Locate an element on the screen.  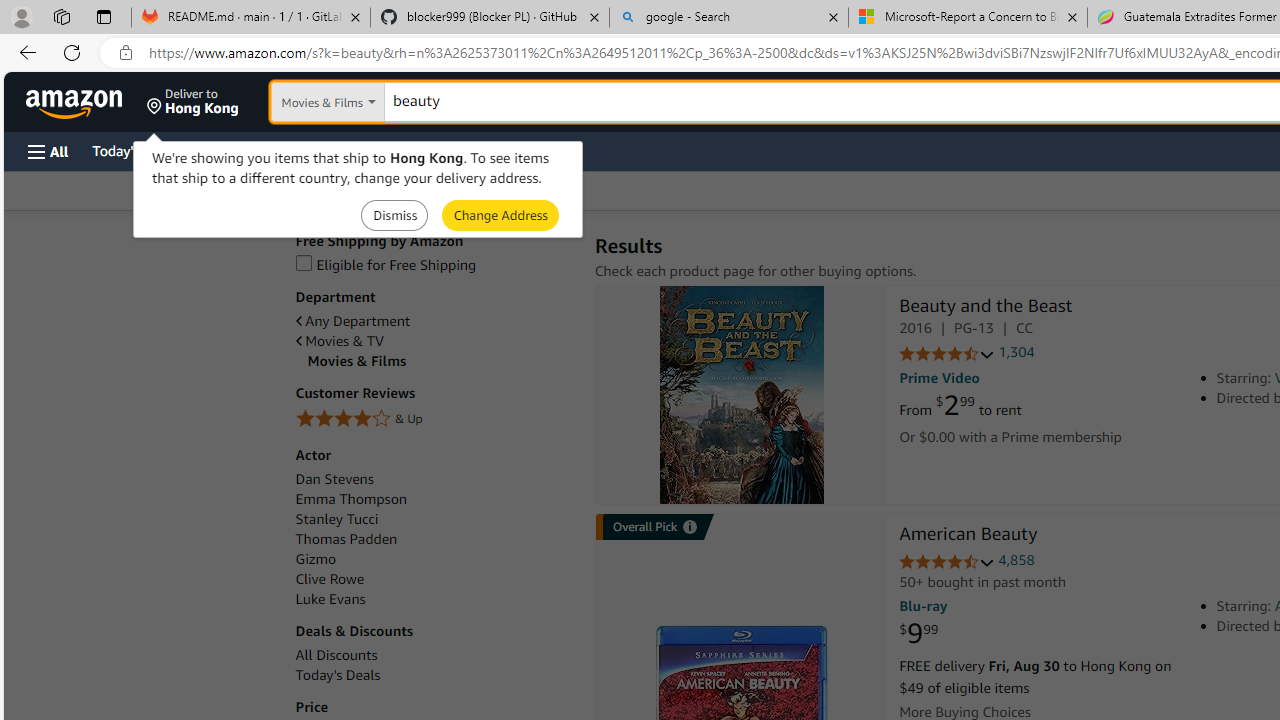
Clive Rowe is located at coordinates (434, 579).